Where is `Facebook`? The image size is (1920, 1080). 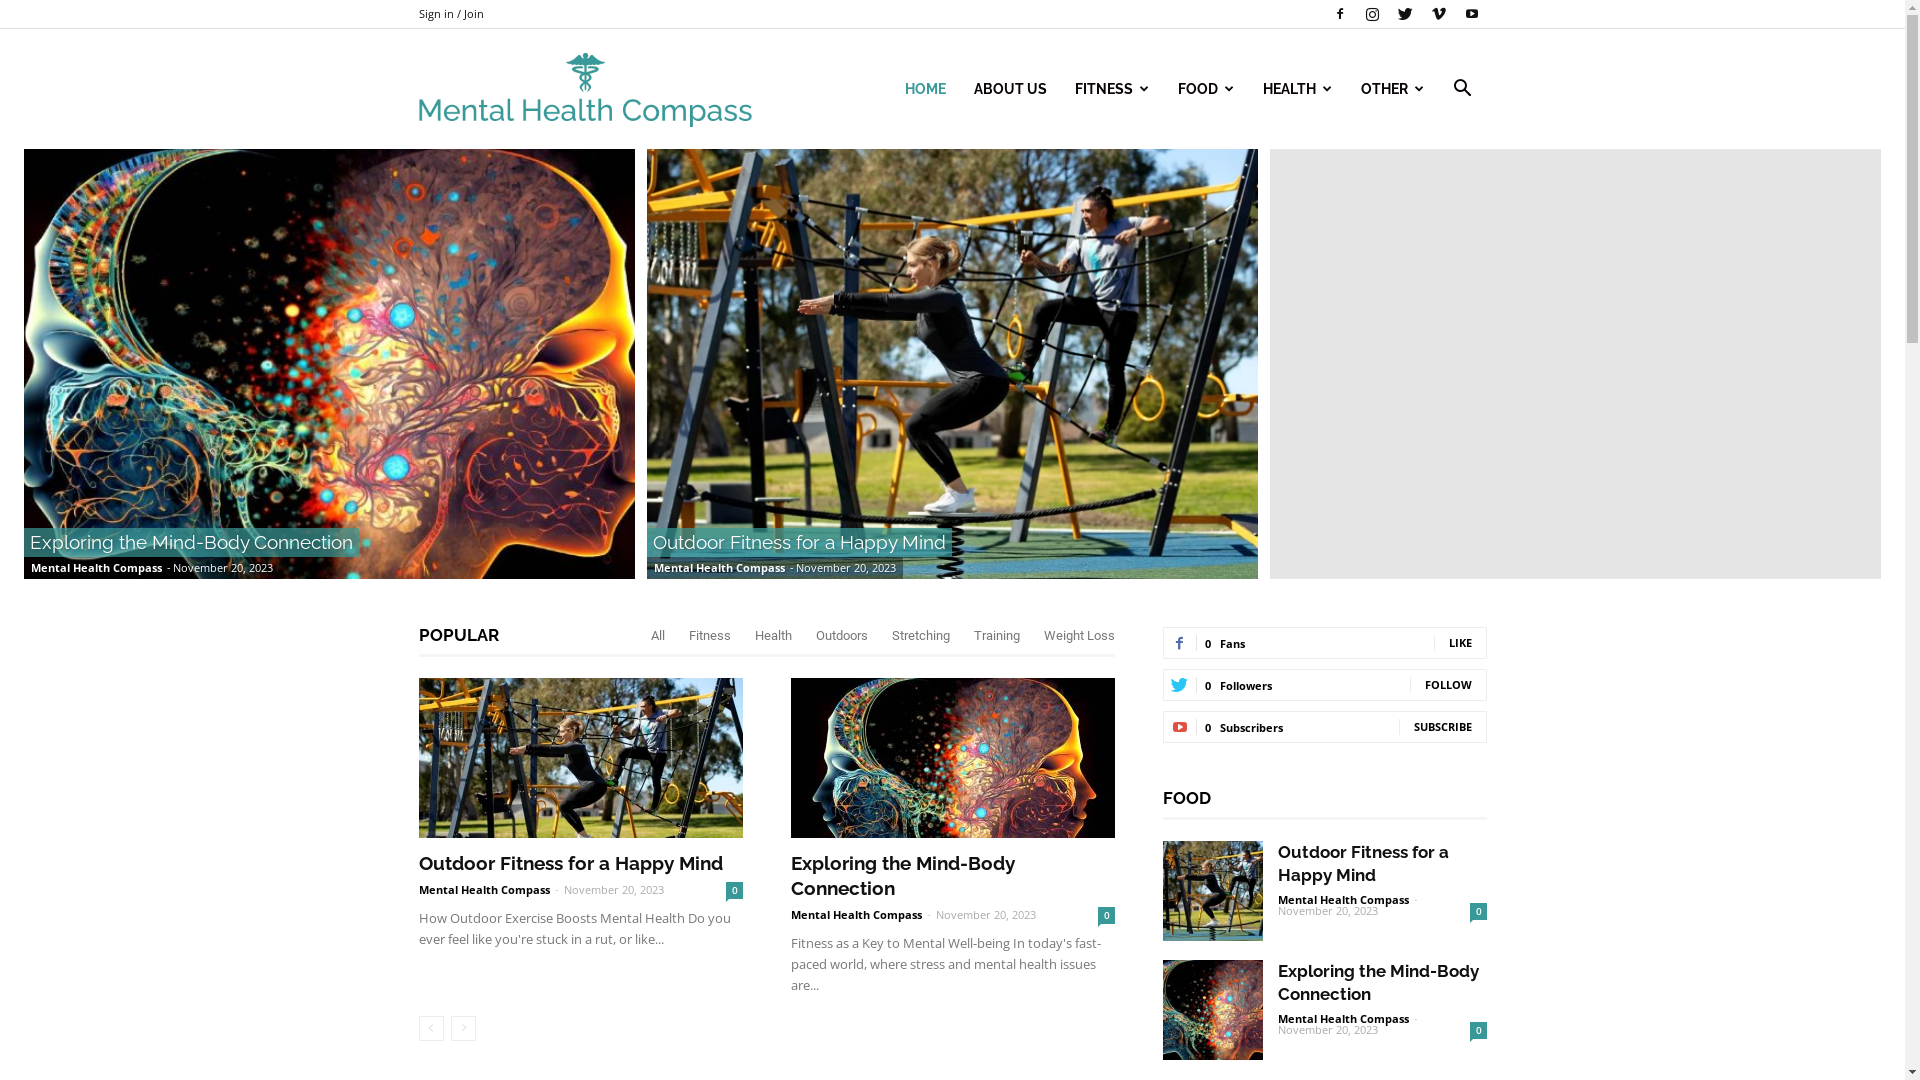
Facebook is located at coordinates (1339, 14).